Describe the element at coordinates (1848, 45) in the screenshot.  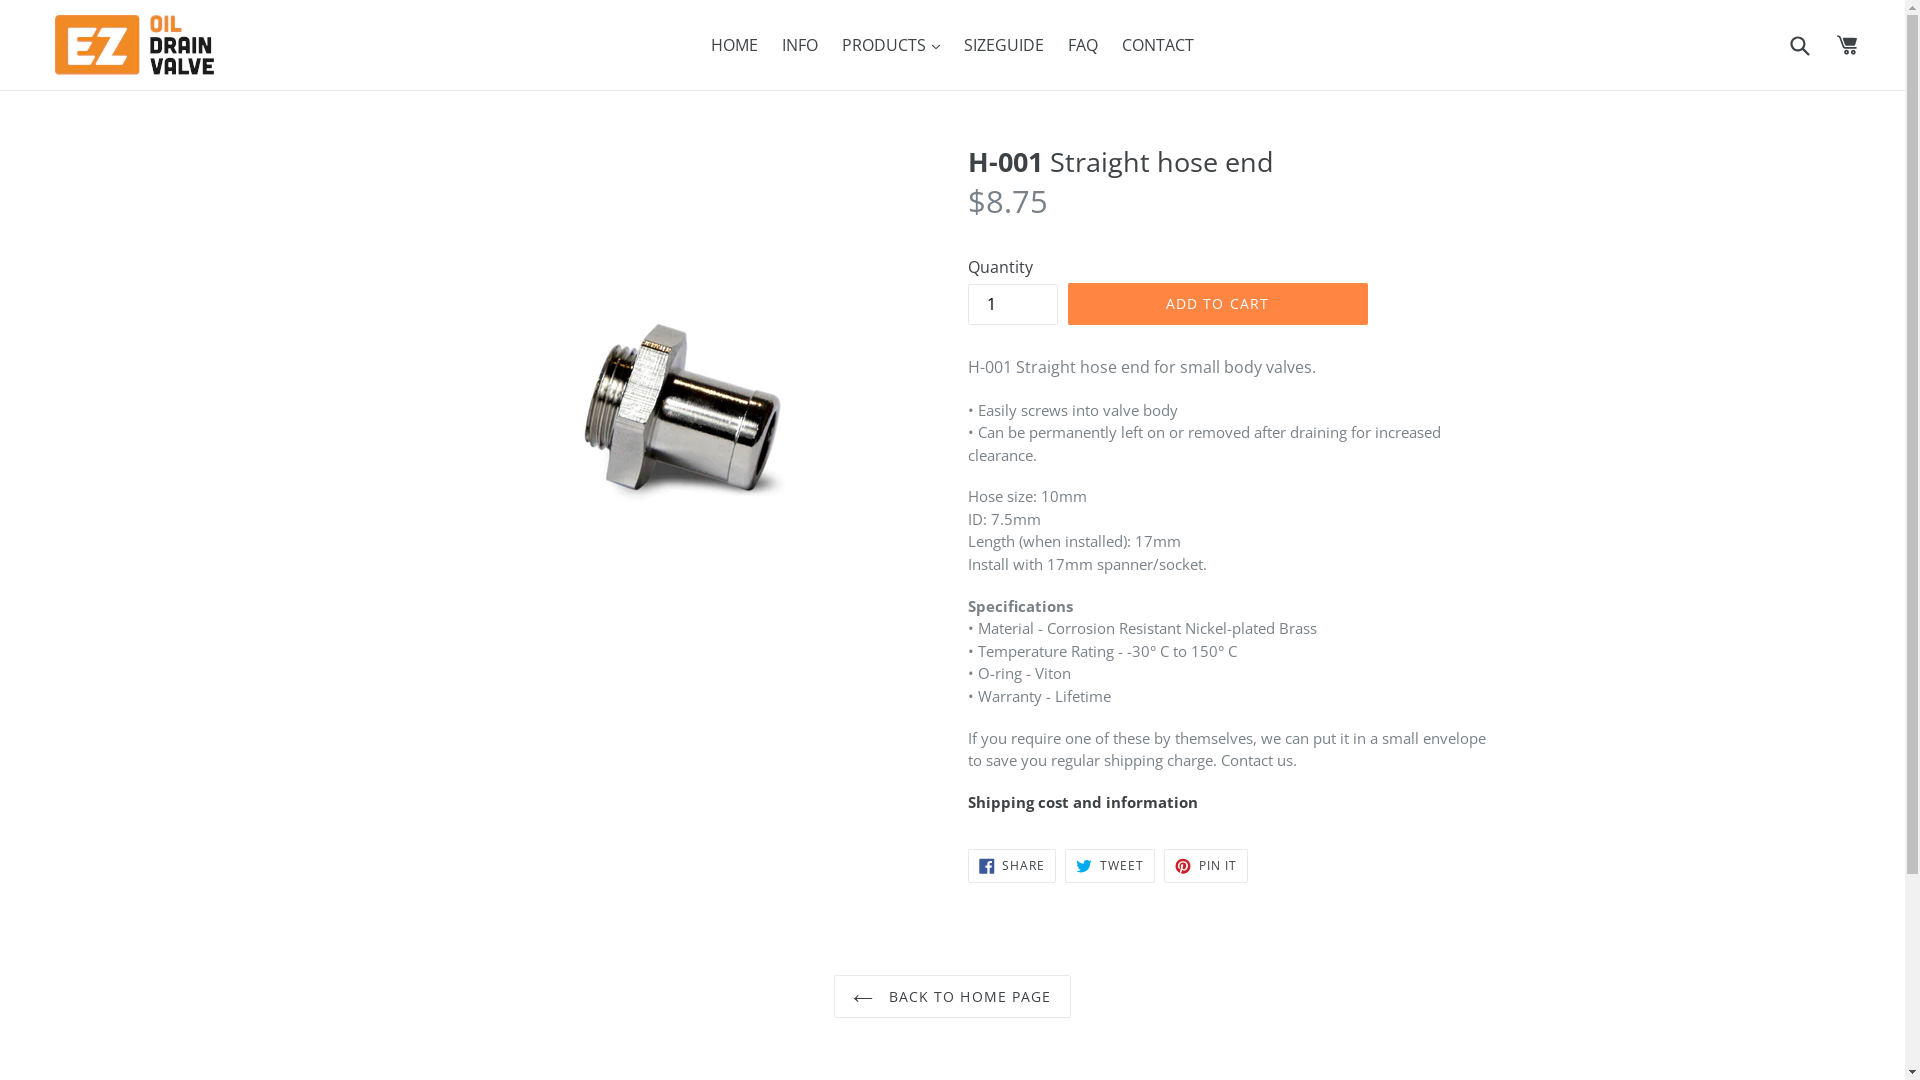
I see `Cart
Cart` at that location.